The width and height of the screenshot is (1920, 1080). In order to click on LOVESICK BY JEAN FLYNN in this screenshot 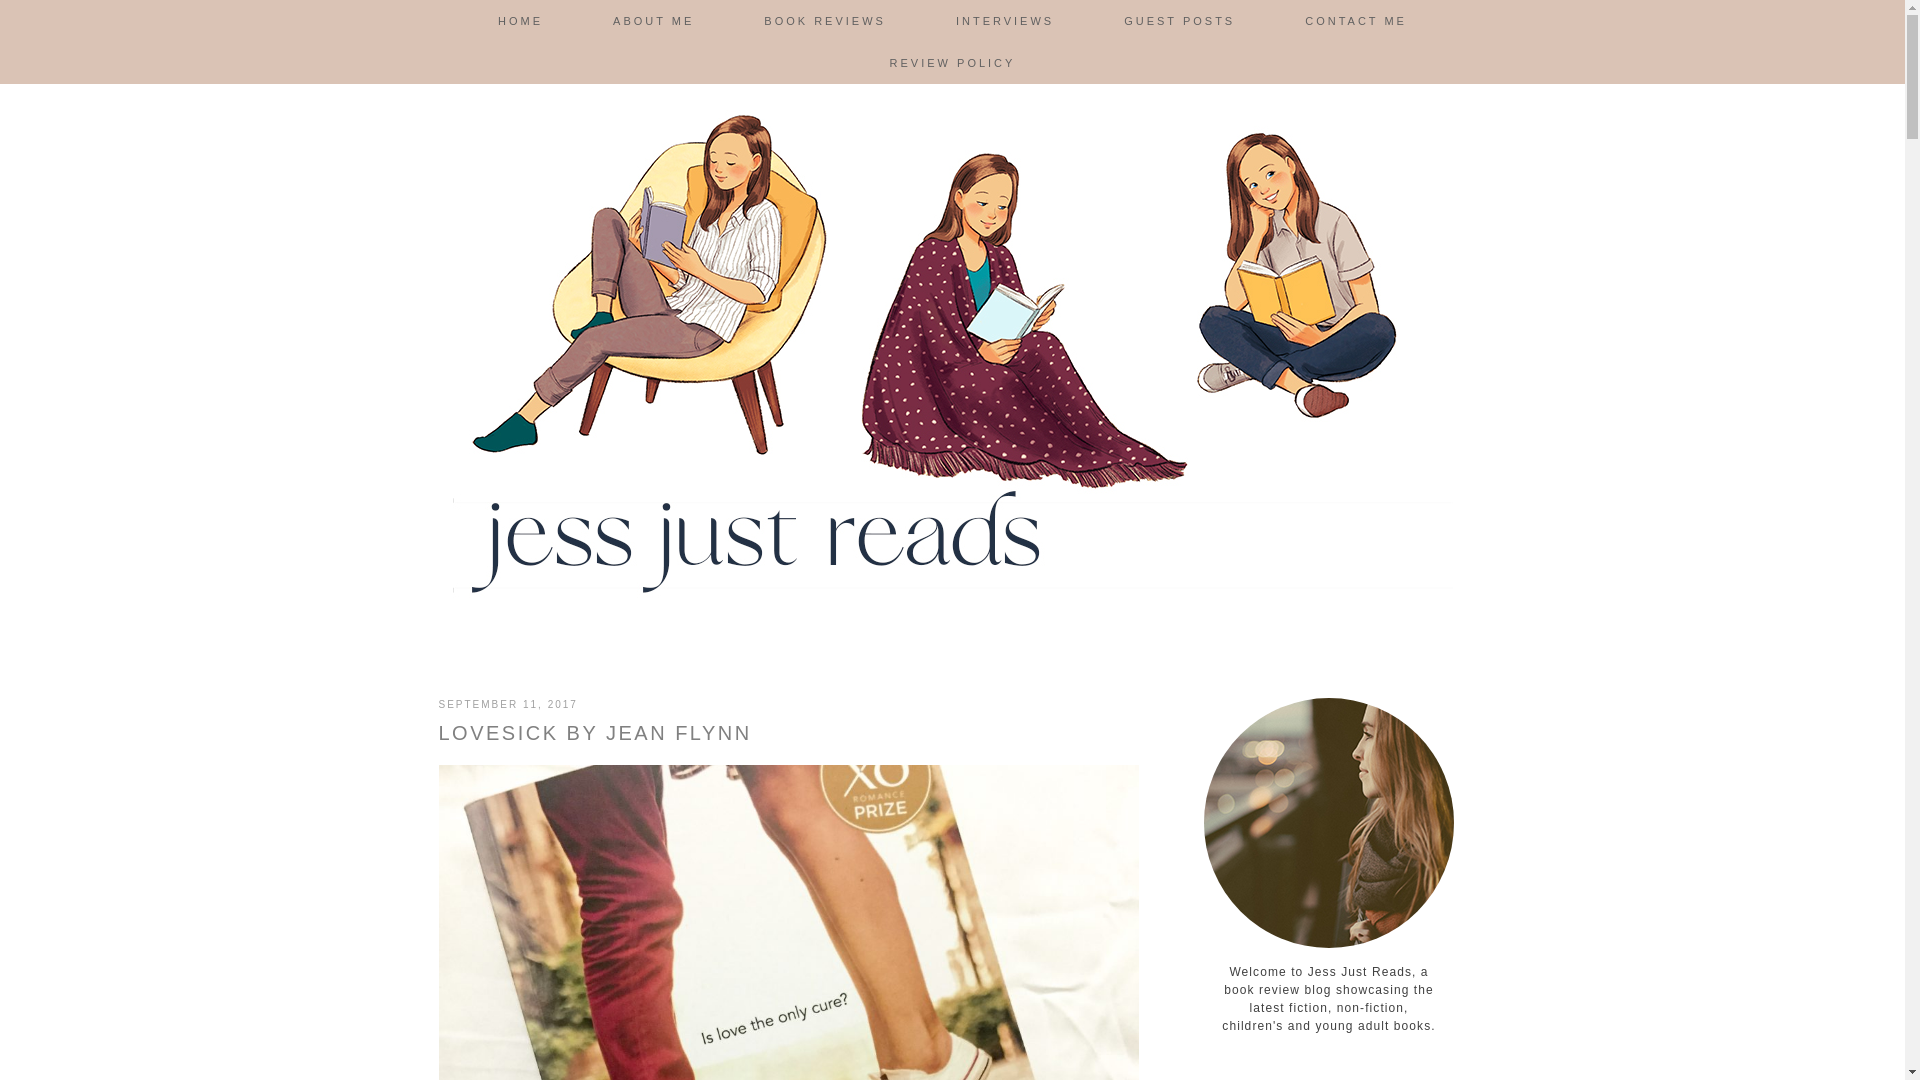, I will do `click(594, 733)`.